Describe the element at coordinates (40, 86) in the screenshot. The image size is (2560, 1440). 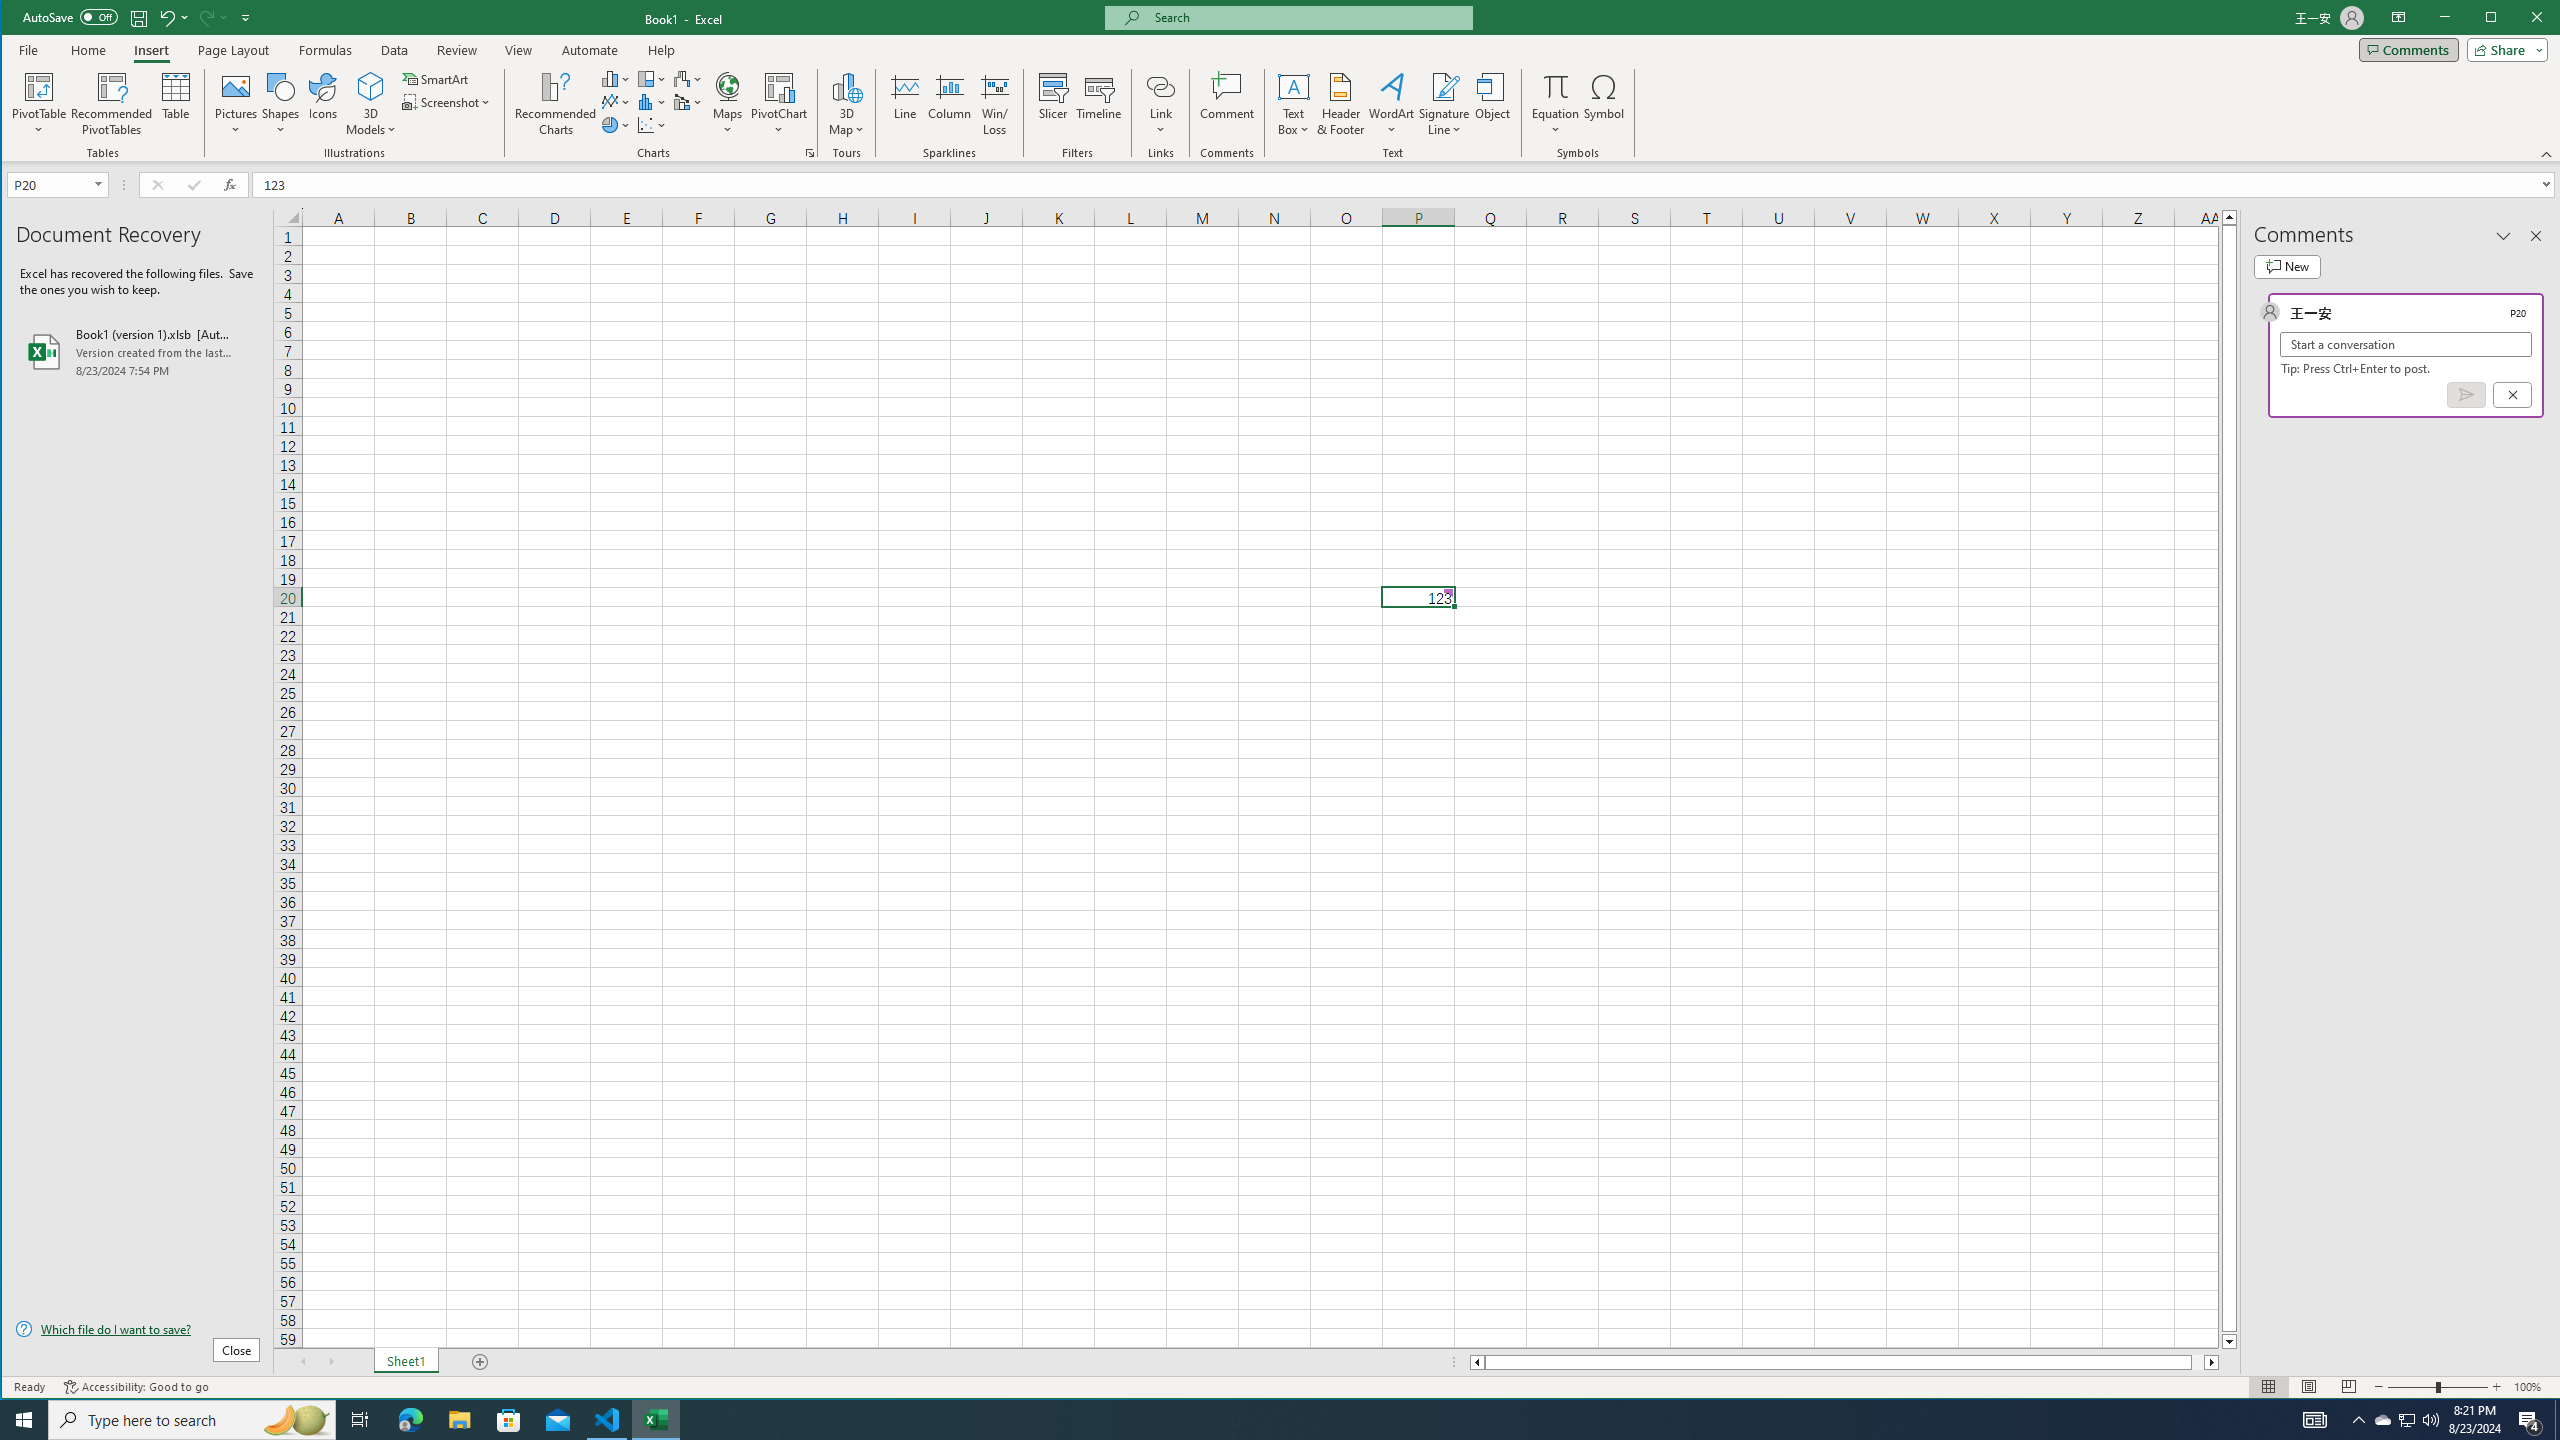
I see `PivotTable` at that location.